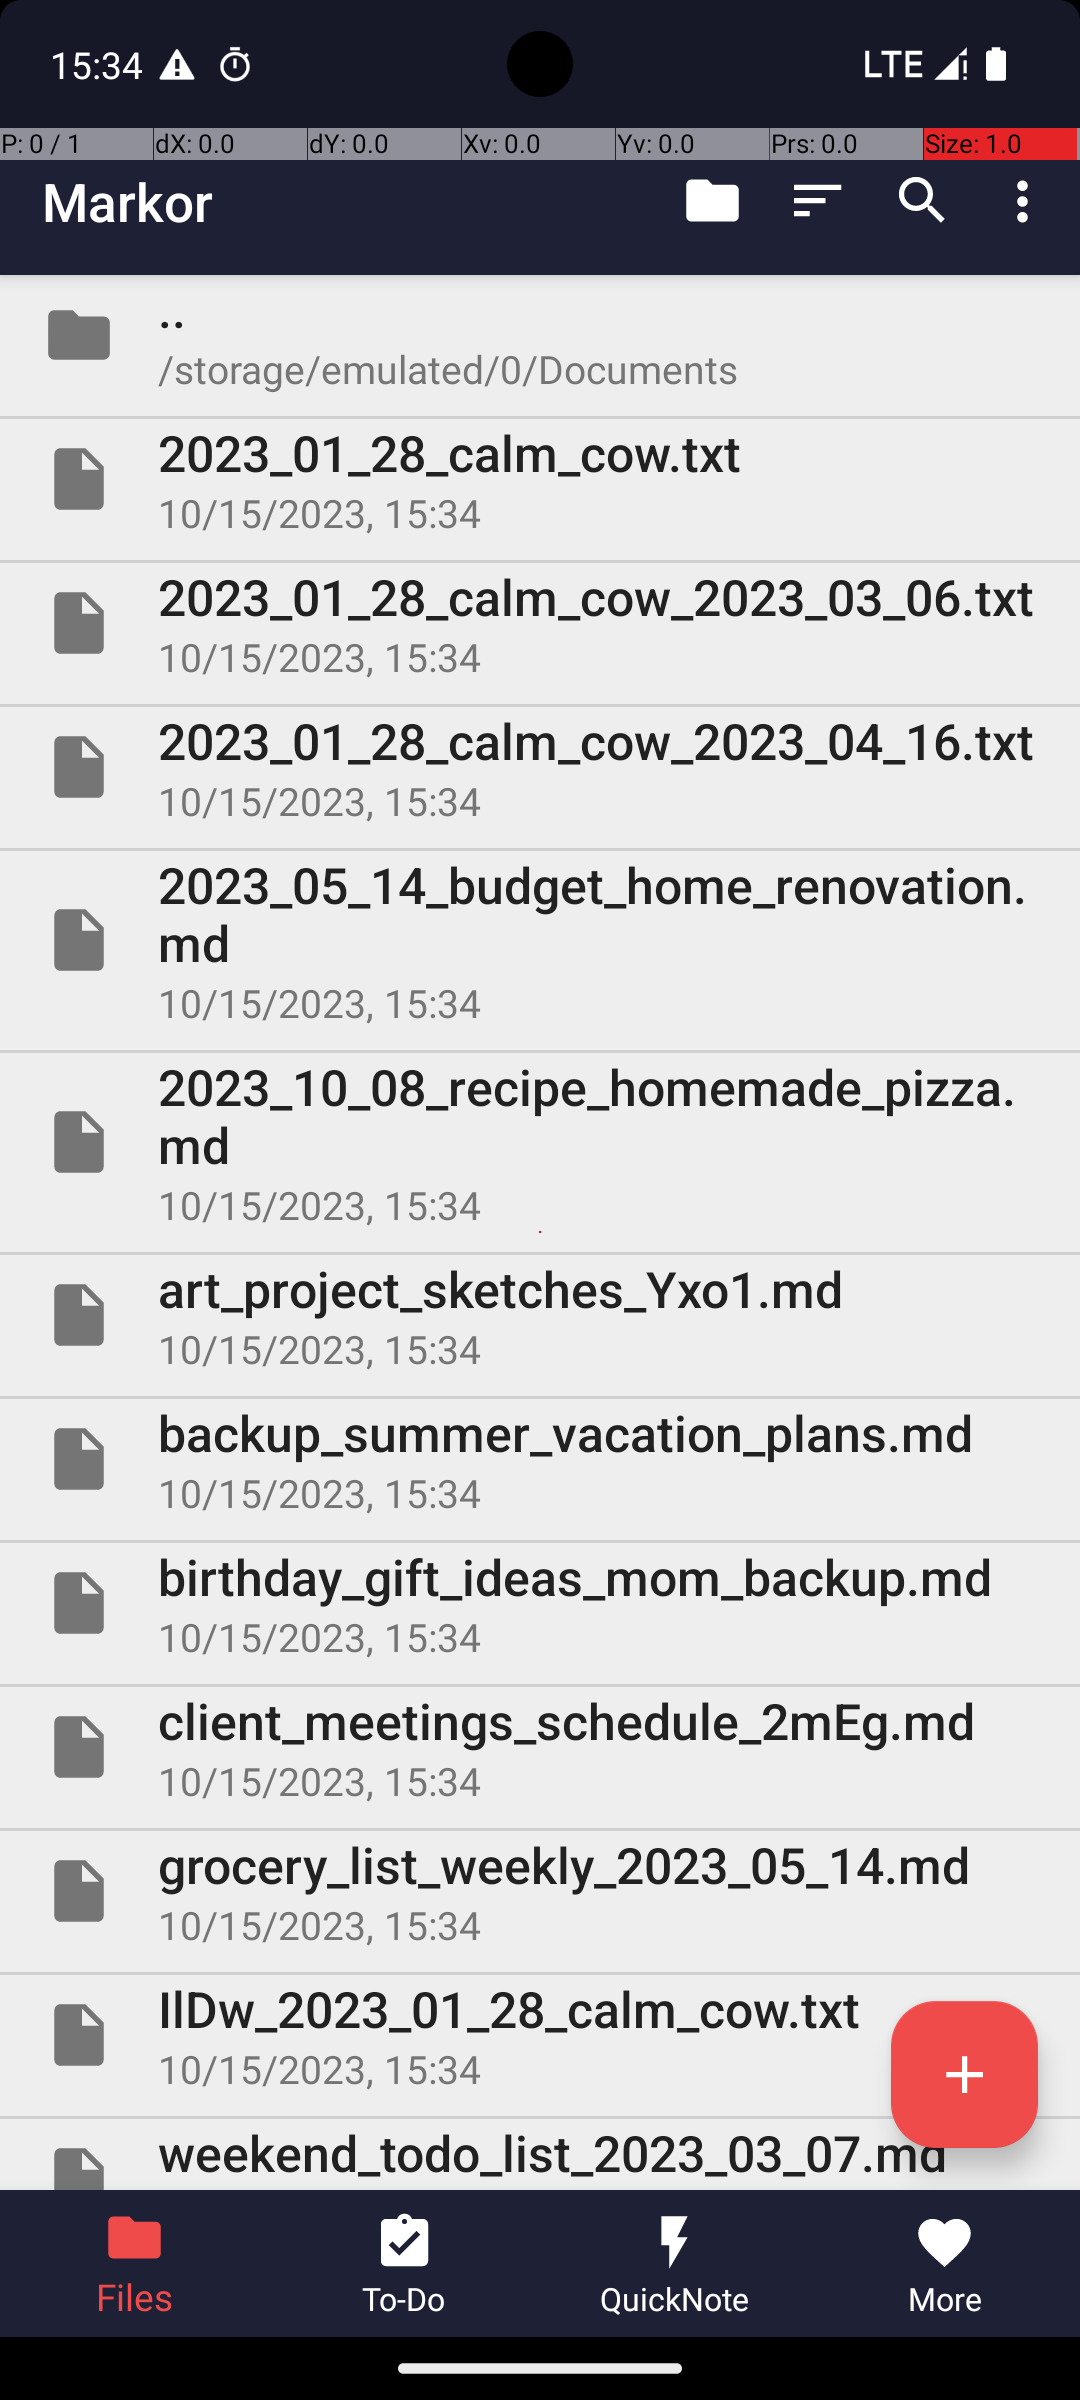 The width and height of the screenshot is (1080, 2400). What do you see at coordinates (540, 623) in the screenshot?
I see `File 2023_01_28_calm_cow_2023_03_06.txt ` at bounding box center [540, 623].